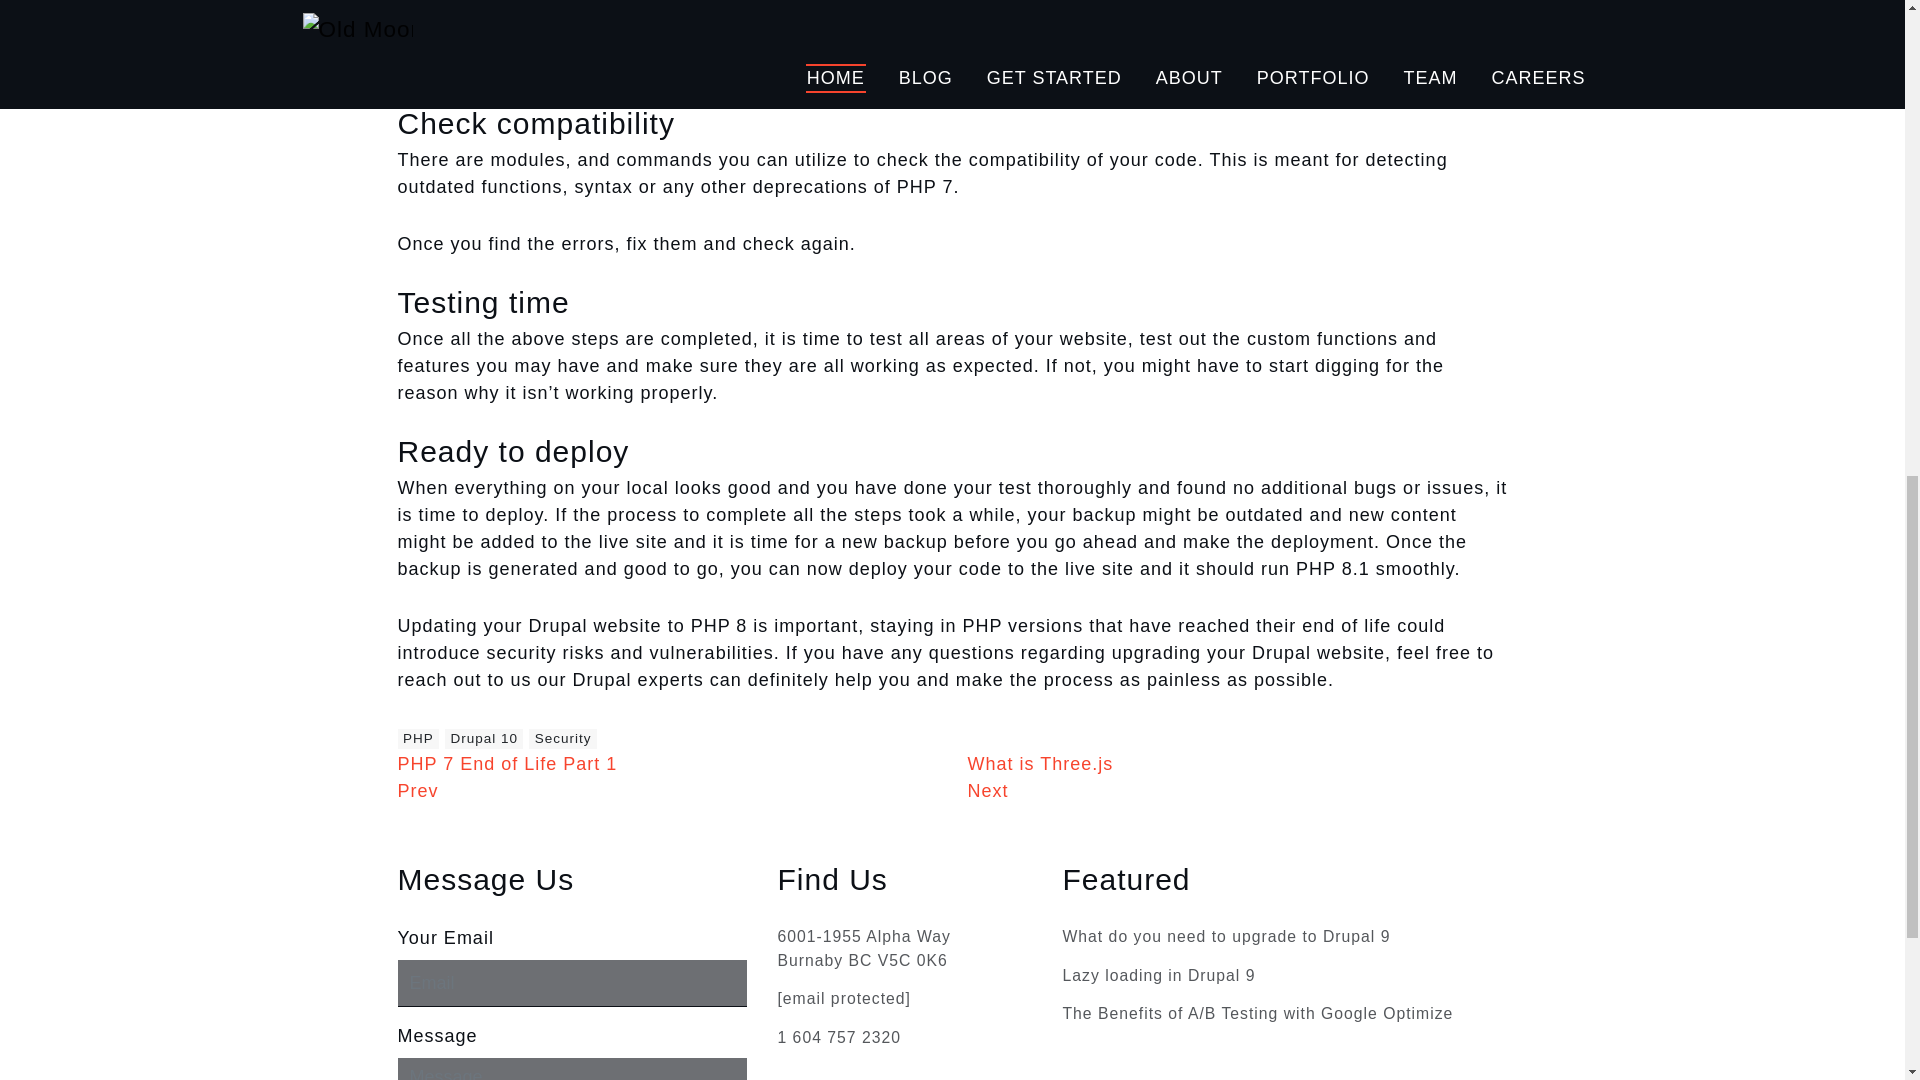  What do you see at coordinates (1040, 764) in the screenshot?
I see `What is Three.js` at bounding box center [1040, 764].